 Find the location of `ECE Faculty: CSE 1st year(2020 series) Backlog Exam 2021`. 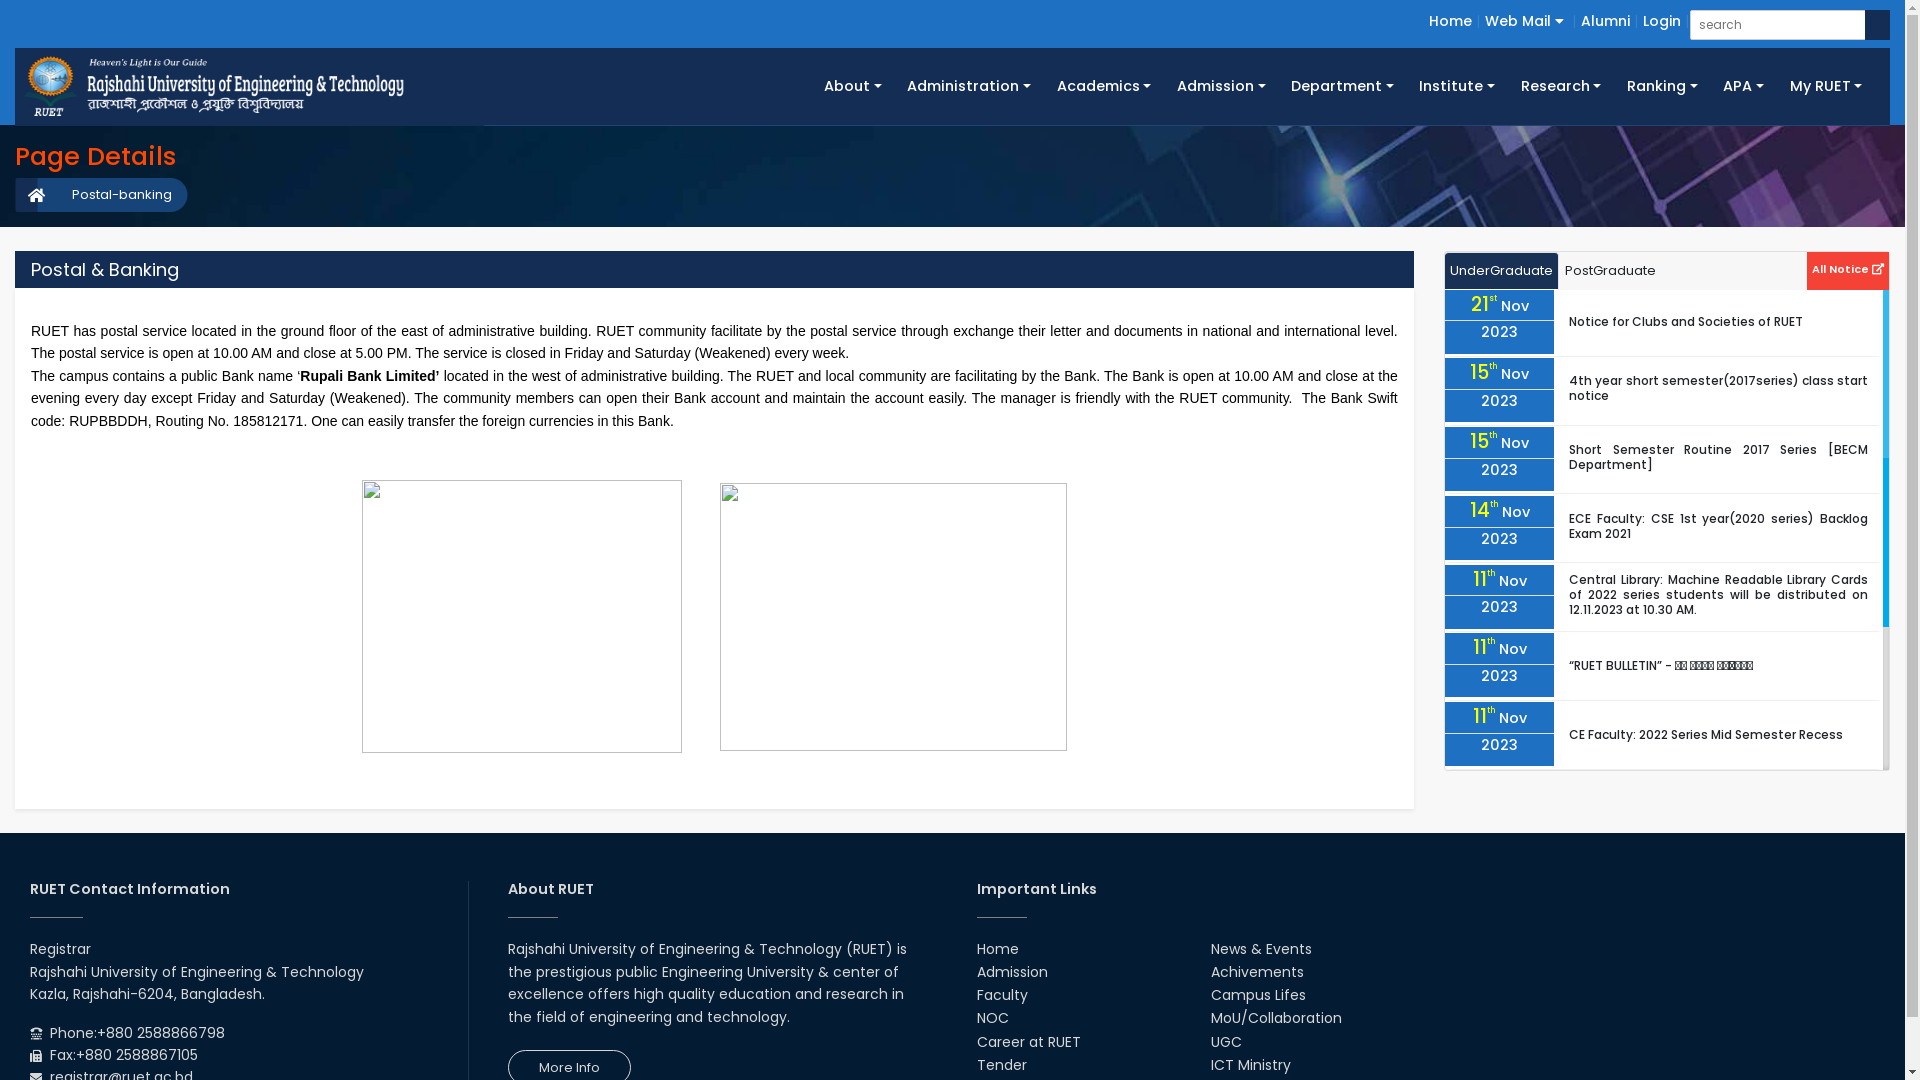

ECE Faculty: CSE 1st year(2020 series) Backlog Exam 2021 is located at coordinates (1718, 526).